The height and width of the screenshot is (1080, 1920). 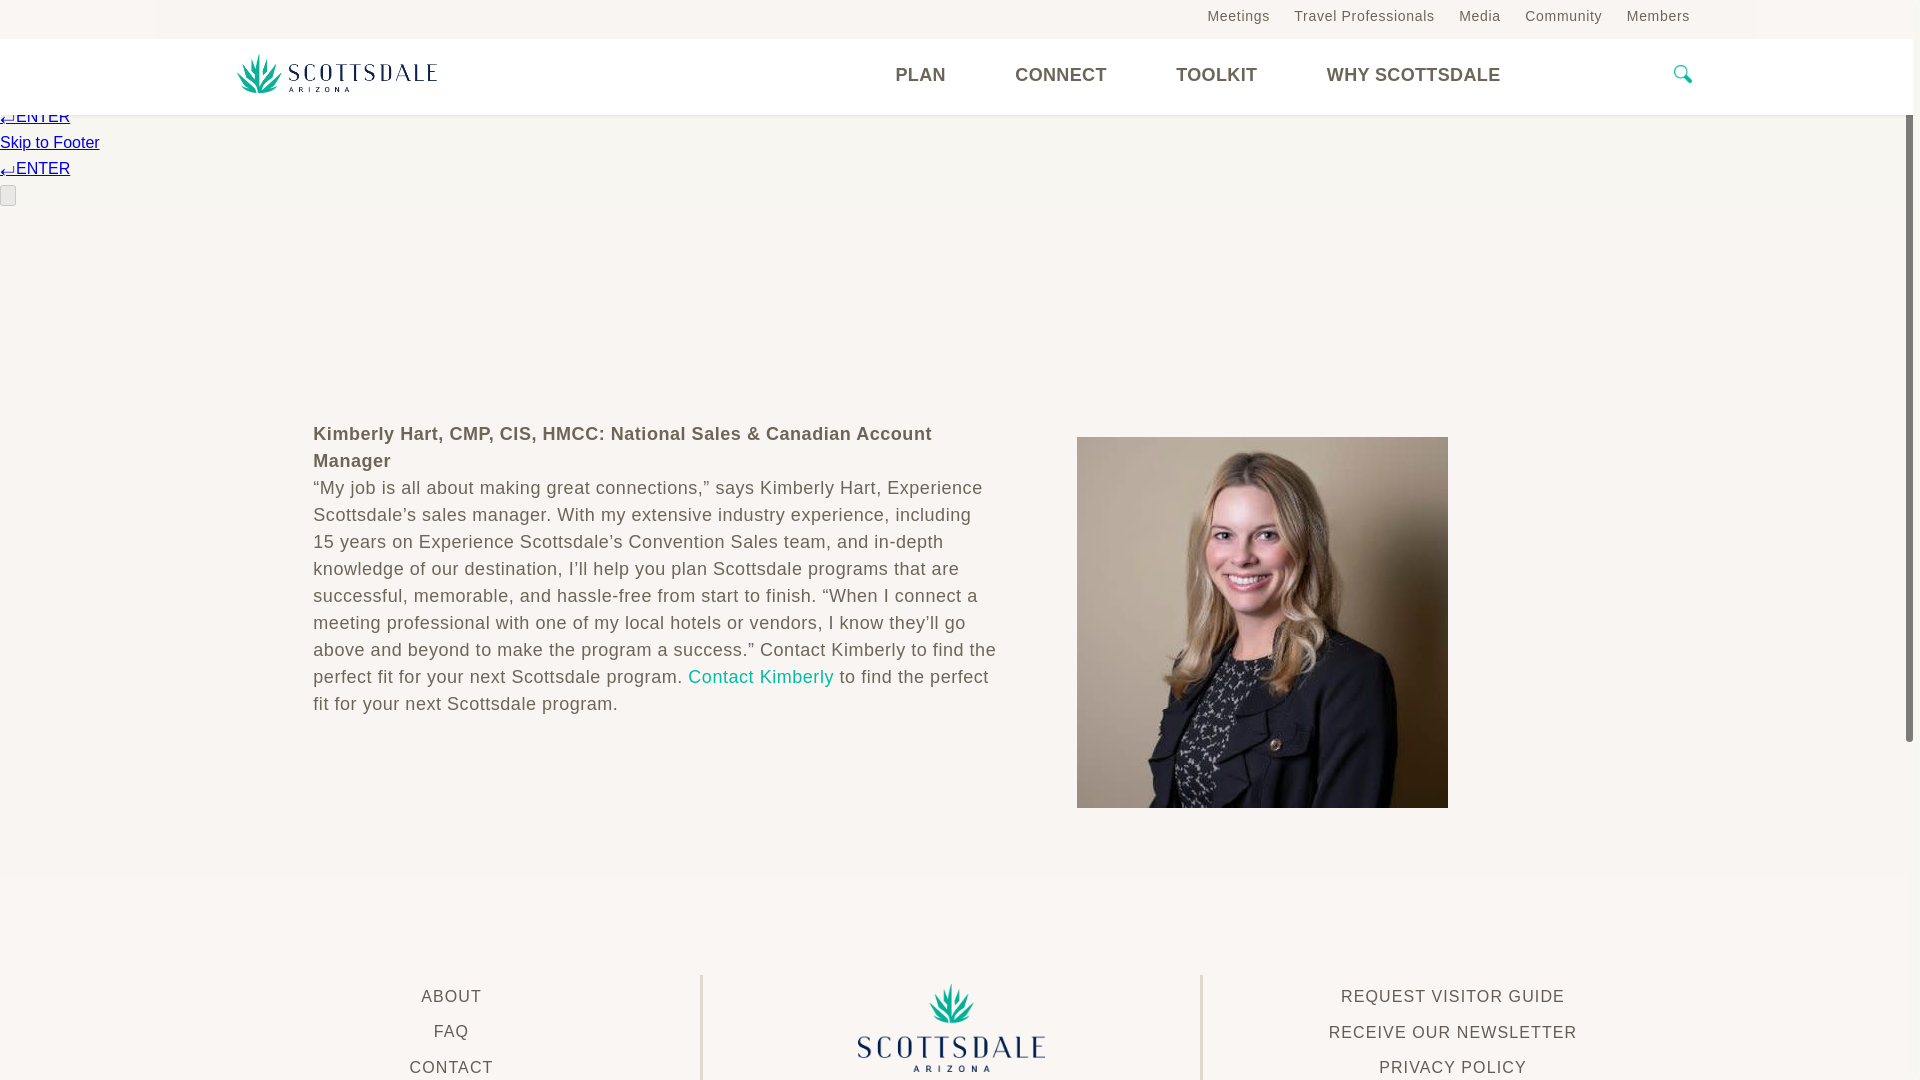 What do you see at coordinates (1364, 15) in the screenshot?
I see `Travel Professionals` at bounding box center [1364, 15].